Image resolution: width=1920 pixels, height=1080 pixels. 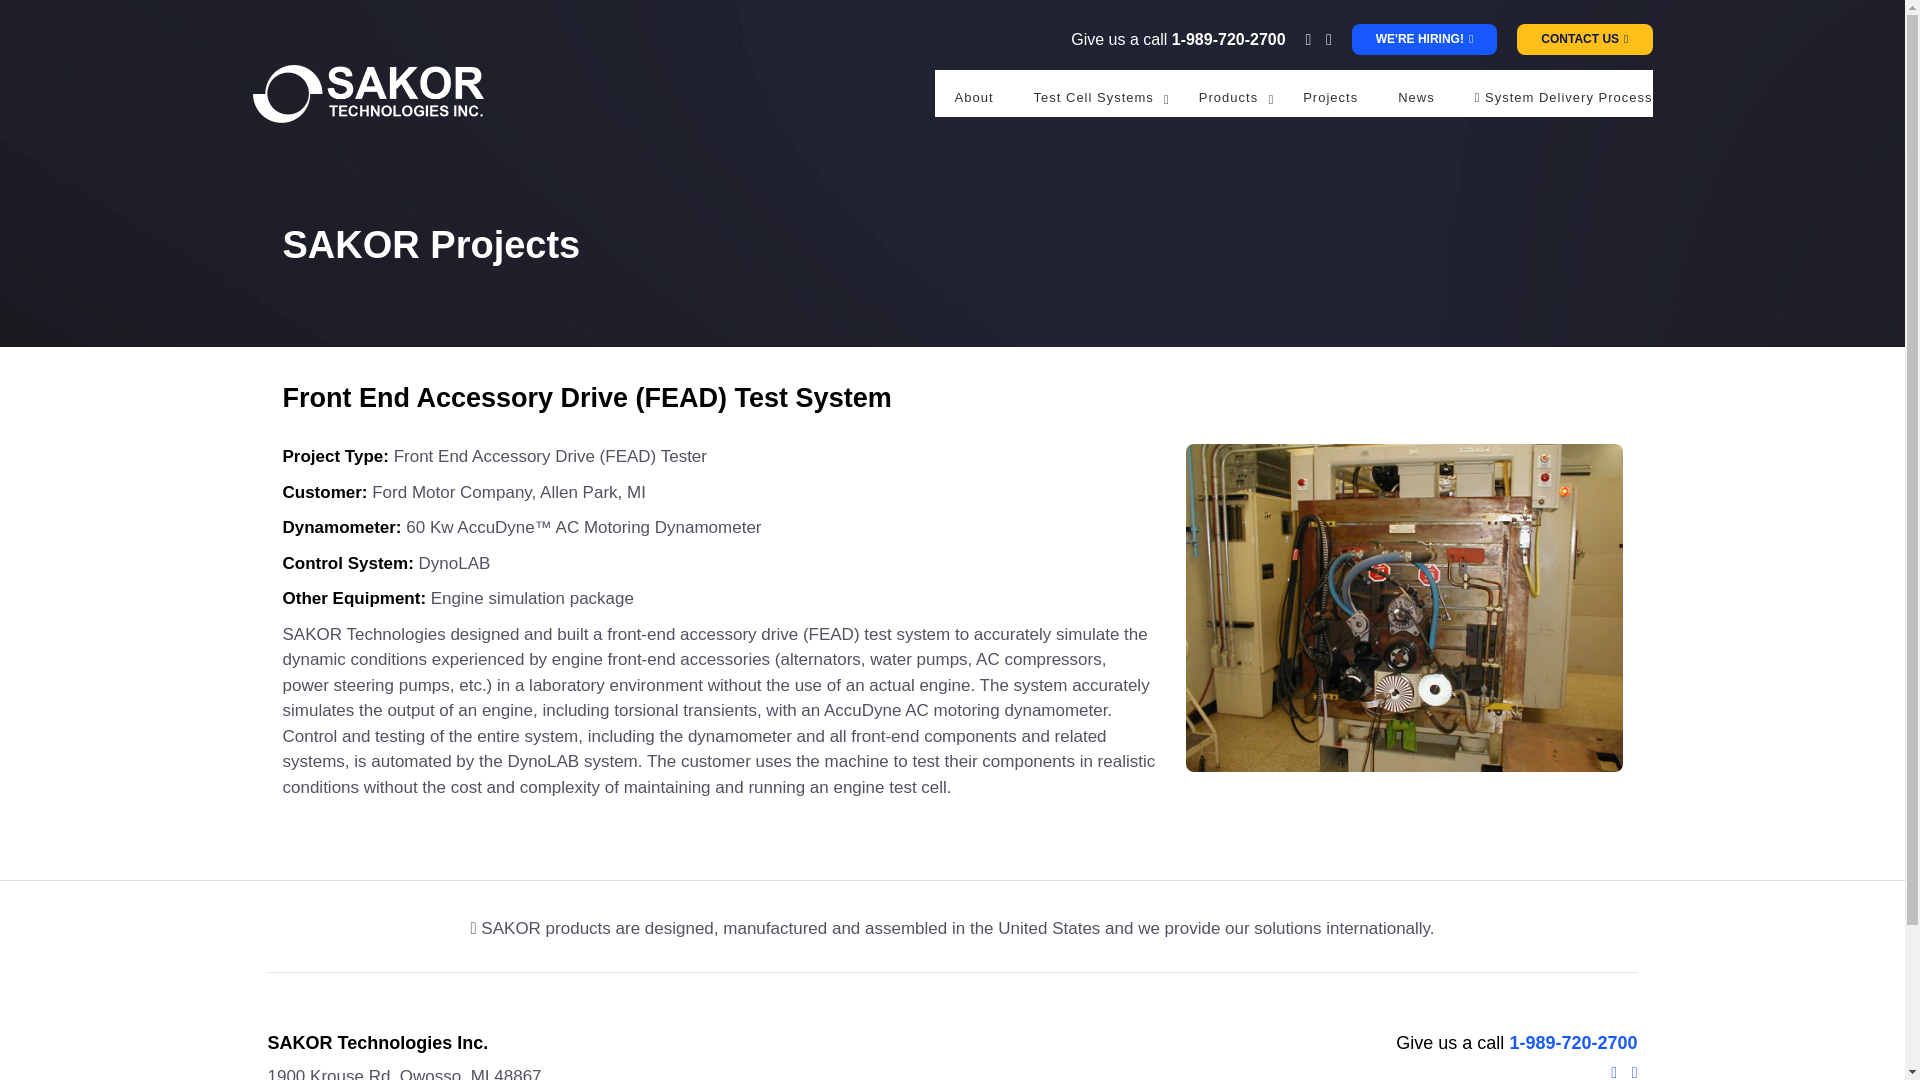 What do you see at coordinates (1564, 98) in the screenshot?
I see `System Delivery Process` at bounding box center [1564, 98].